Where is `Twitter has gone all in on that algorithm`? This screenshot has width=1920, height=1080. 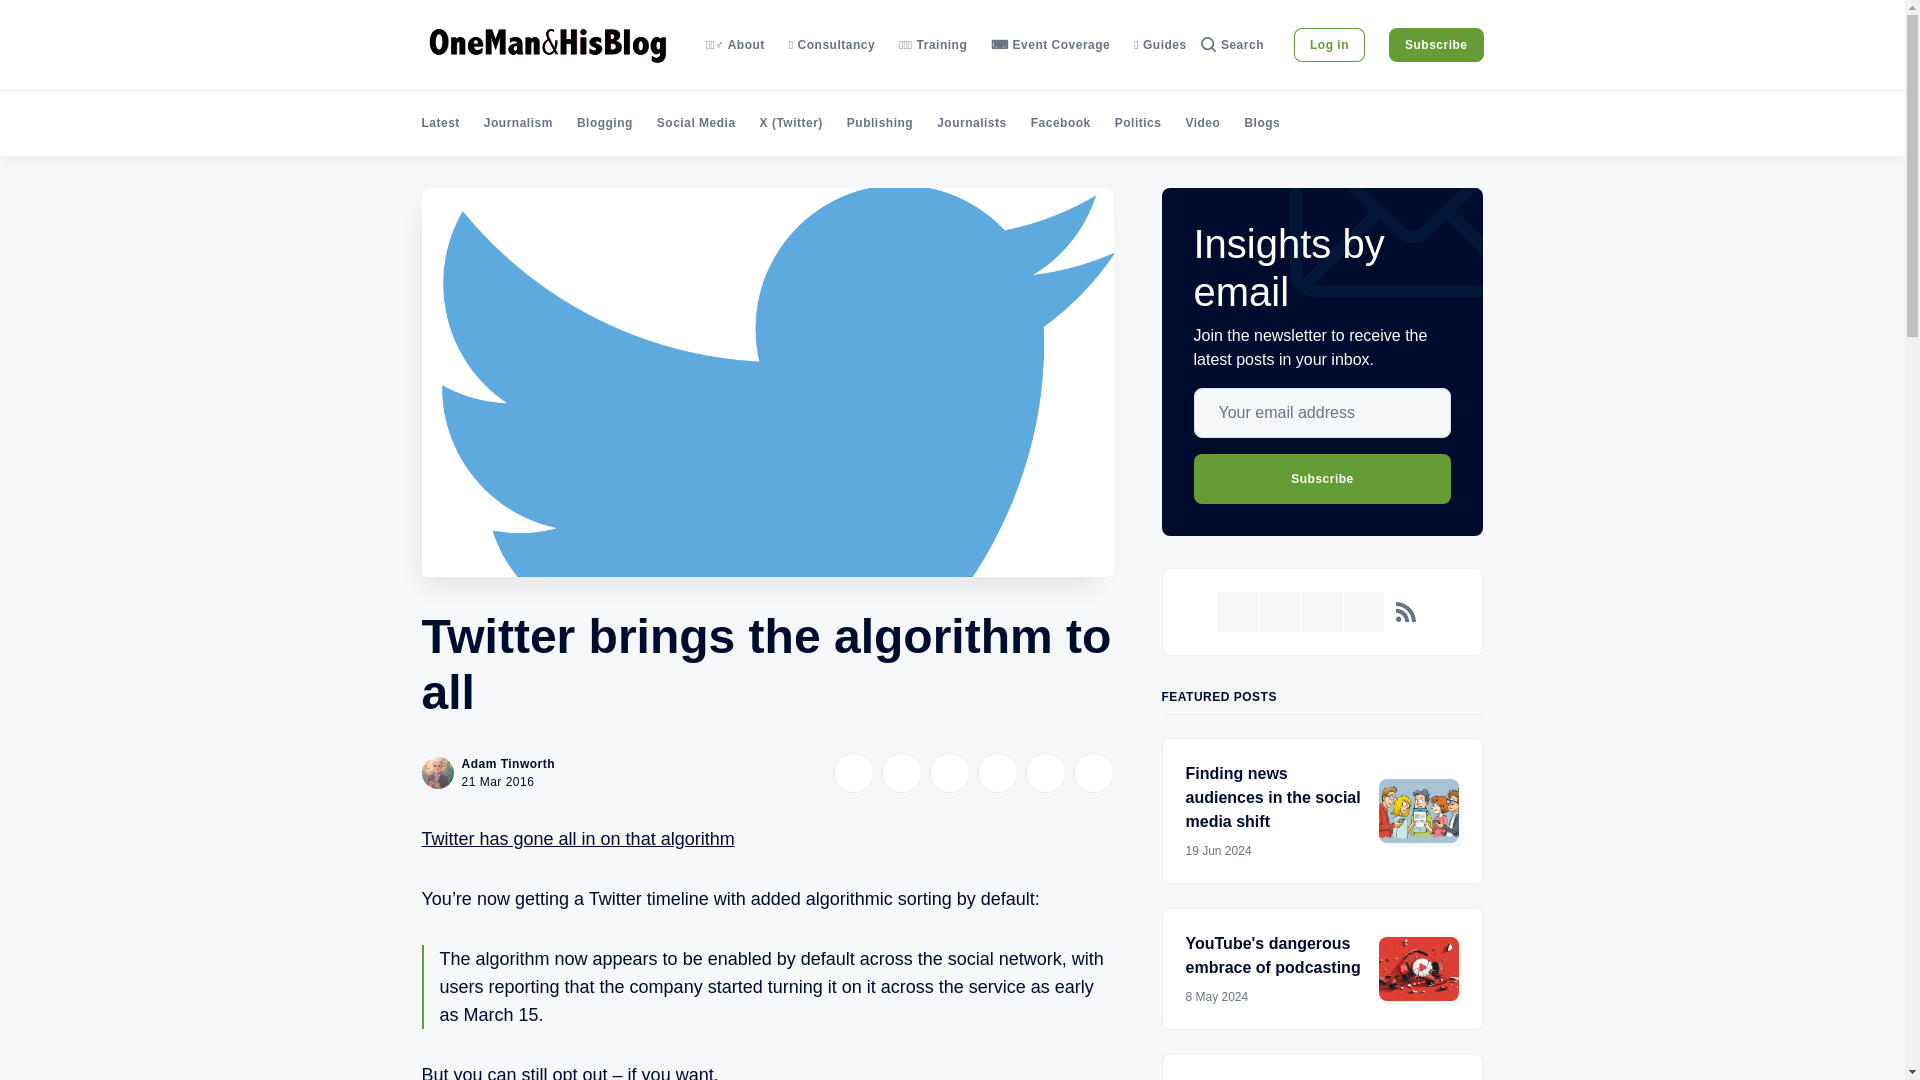 Twitter has gone all in on that algorithm is located at coordinates (578, 838).